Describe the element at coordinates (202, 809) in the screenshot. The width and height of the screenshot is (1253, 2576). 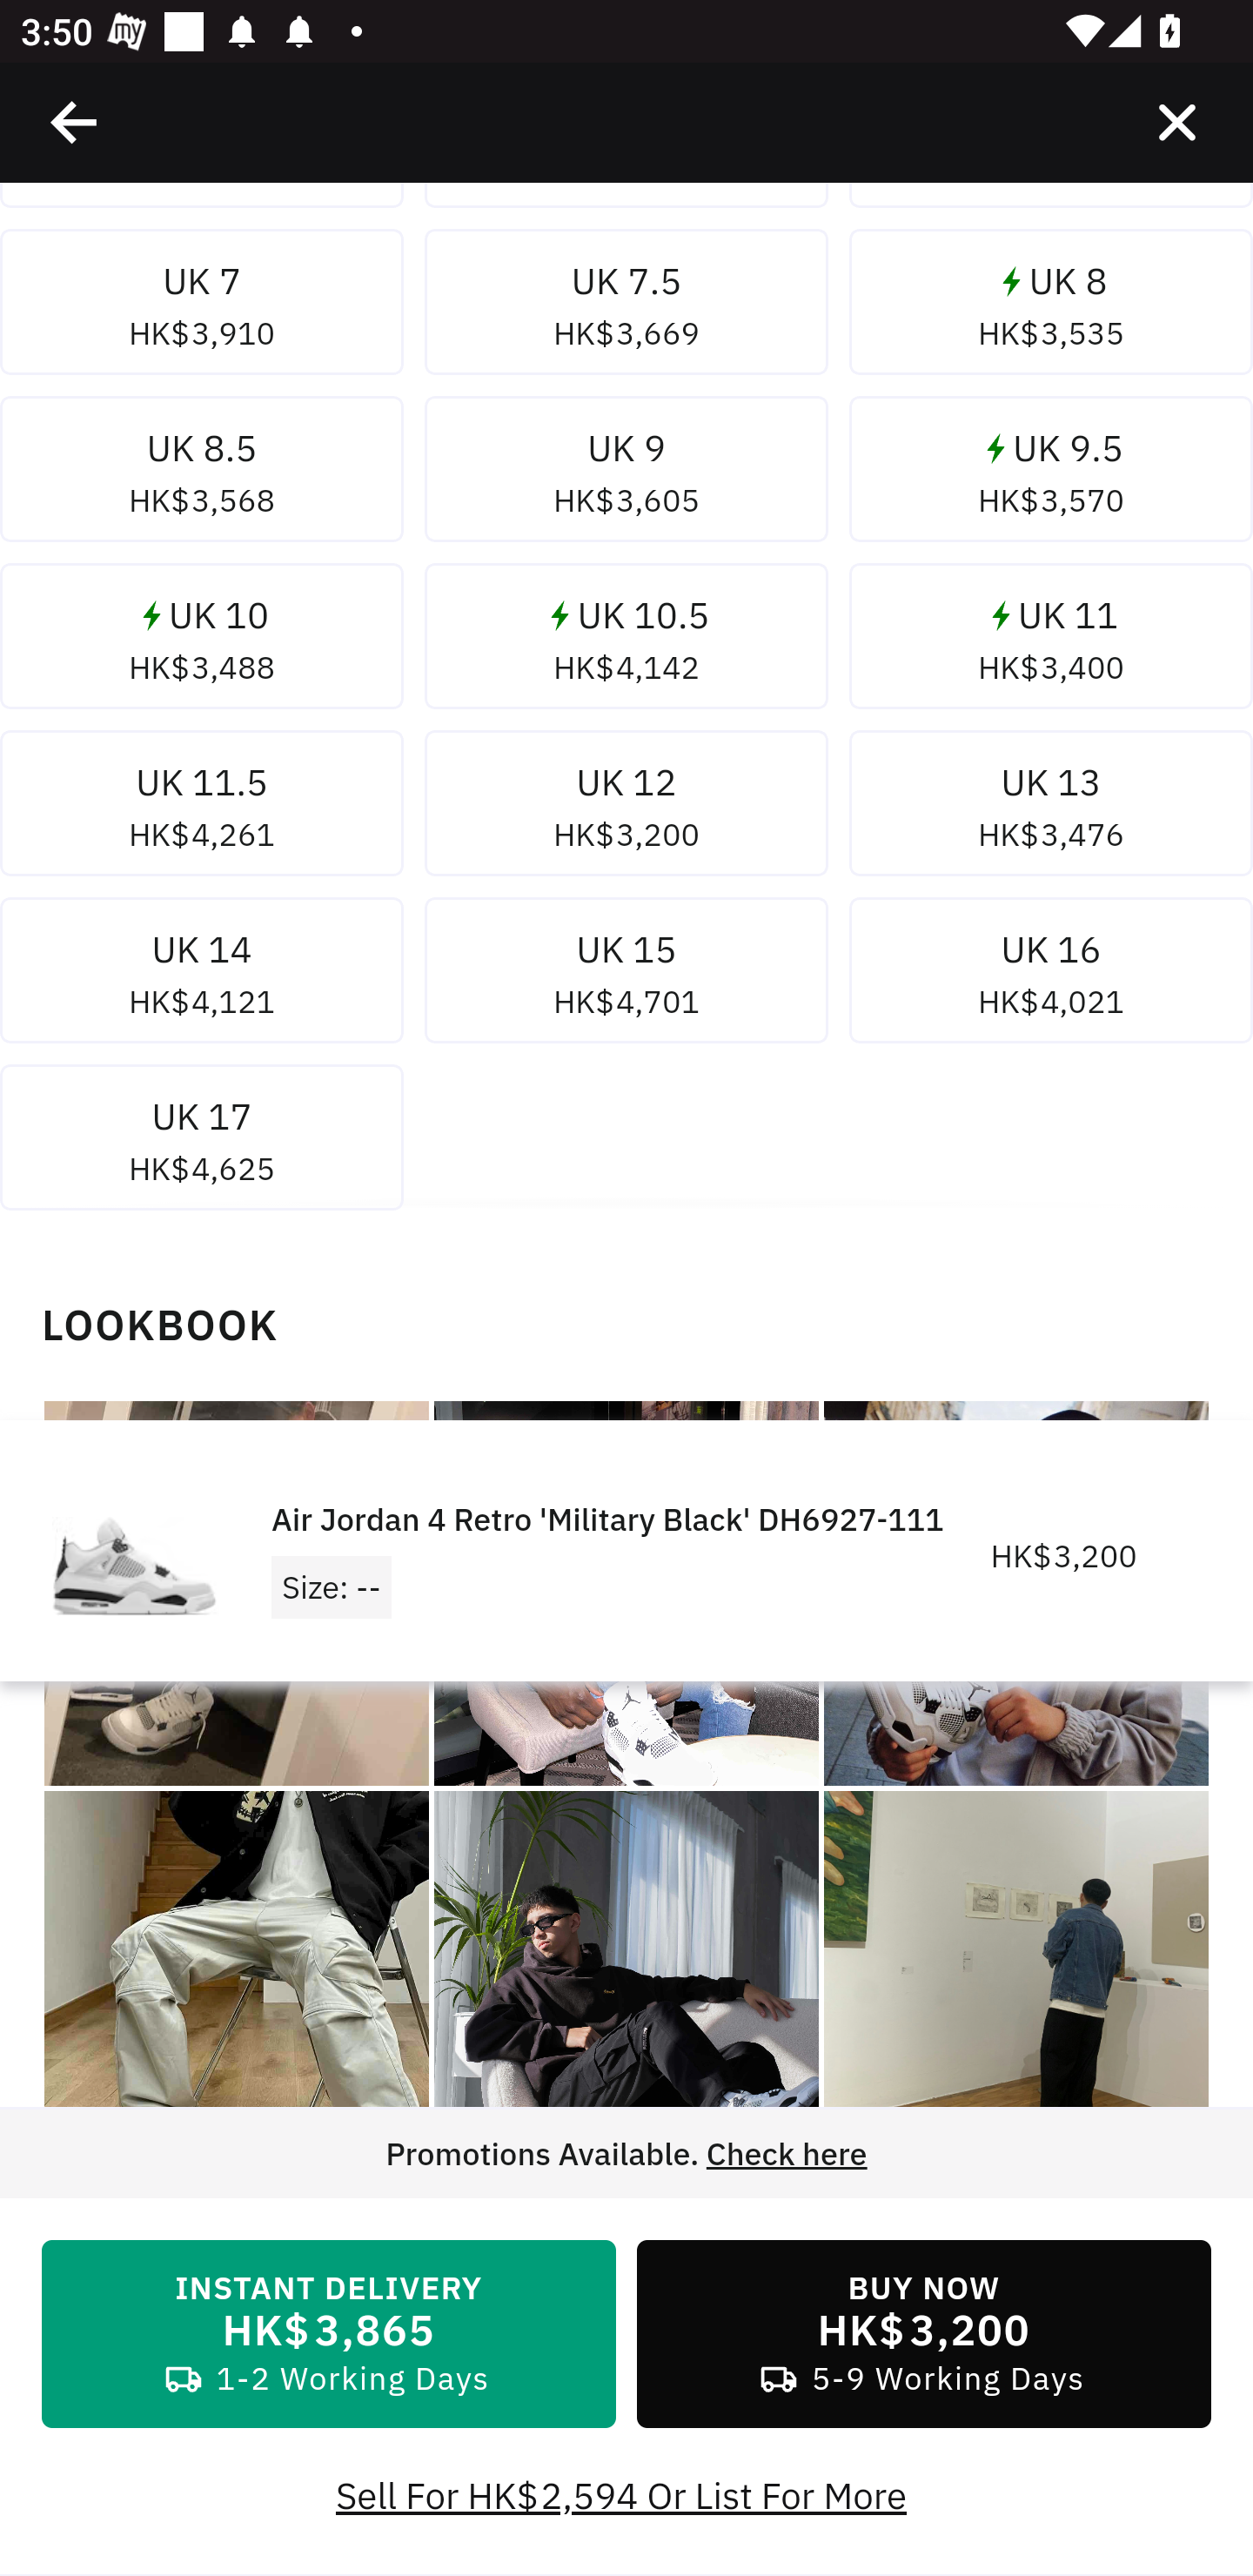
I see `UK 11.5 HK$ 4,261` at that location.